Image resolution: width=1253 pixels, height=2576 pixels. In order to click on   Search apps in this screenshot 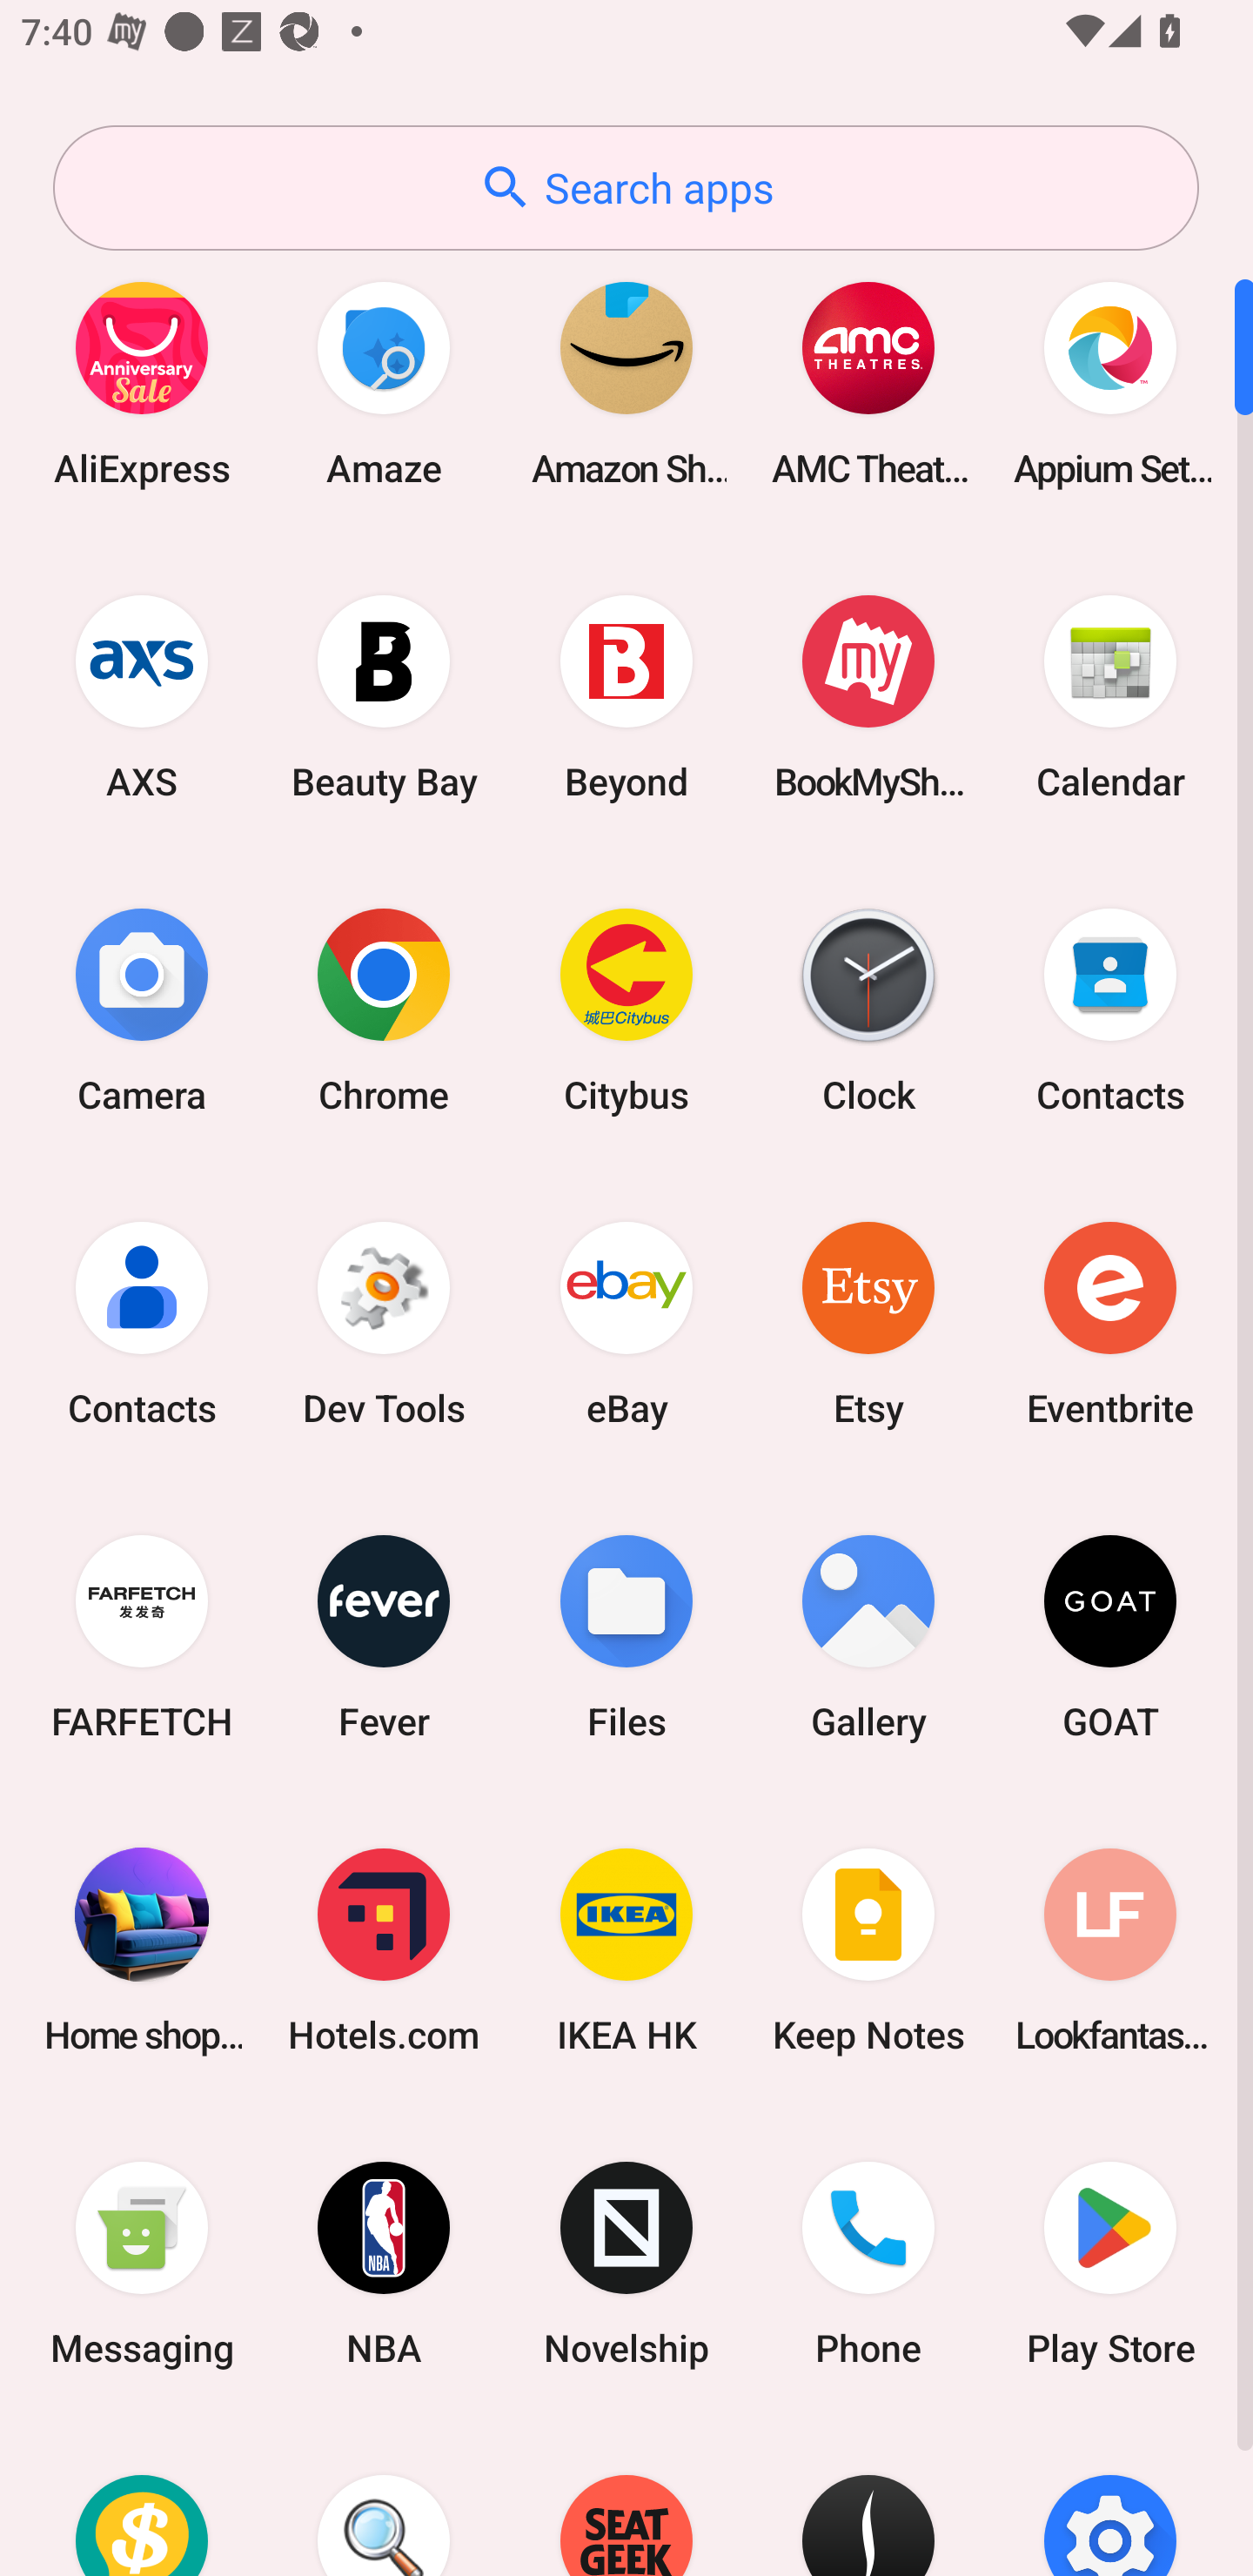, I will do `click(626, 188)`.